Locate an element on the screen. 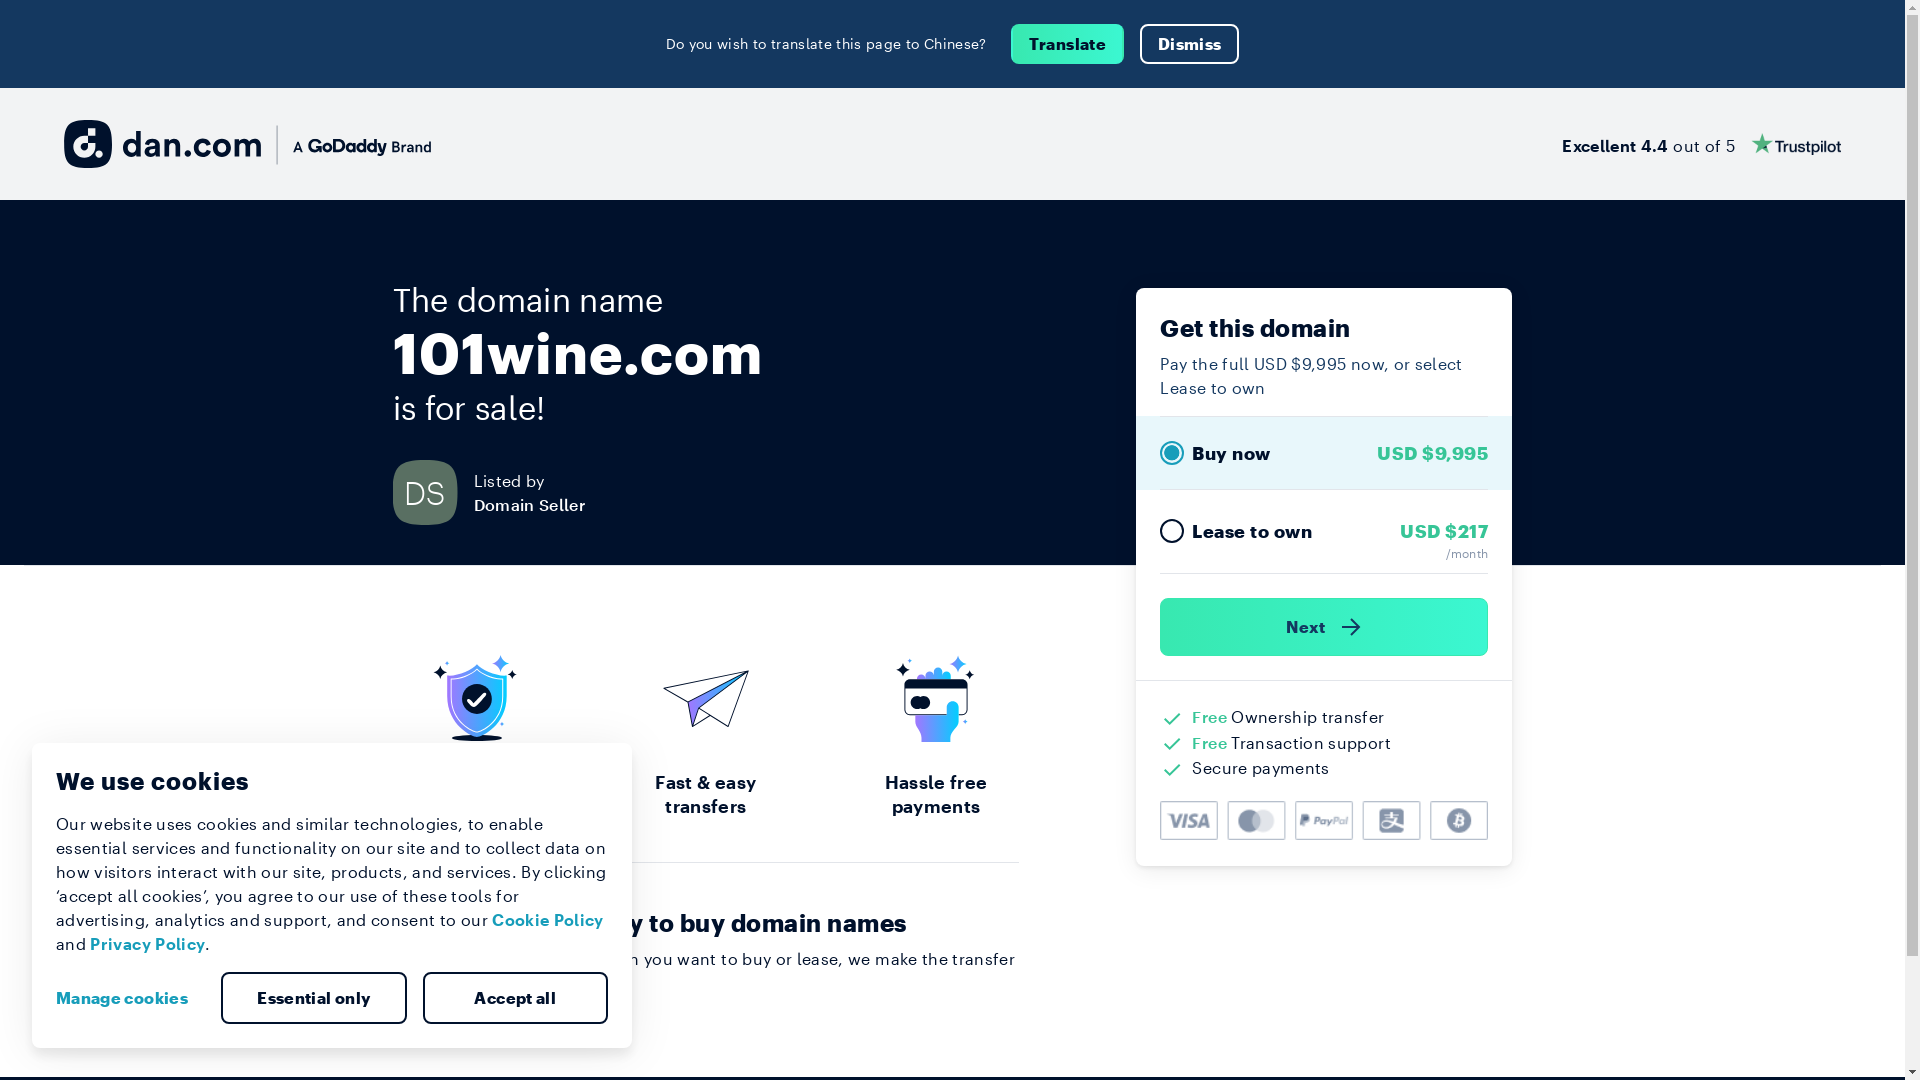 Image resolution: width=1920 pixels, height=1080 pixels. Manage cookies is located at coordinates (130, 998).